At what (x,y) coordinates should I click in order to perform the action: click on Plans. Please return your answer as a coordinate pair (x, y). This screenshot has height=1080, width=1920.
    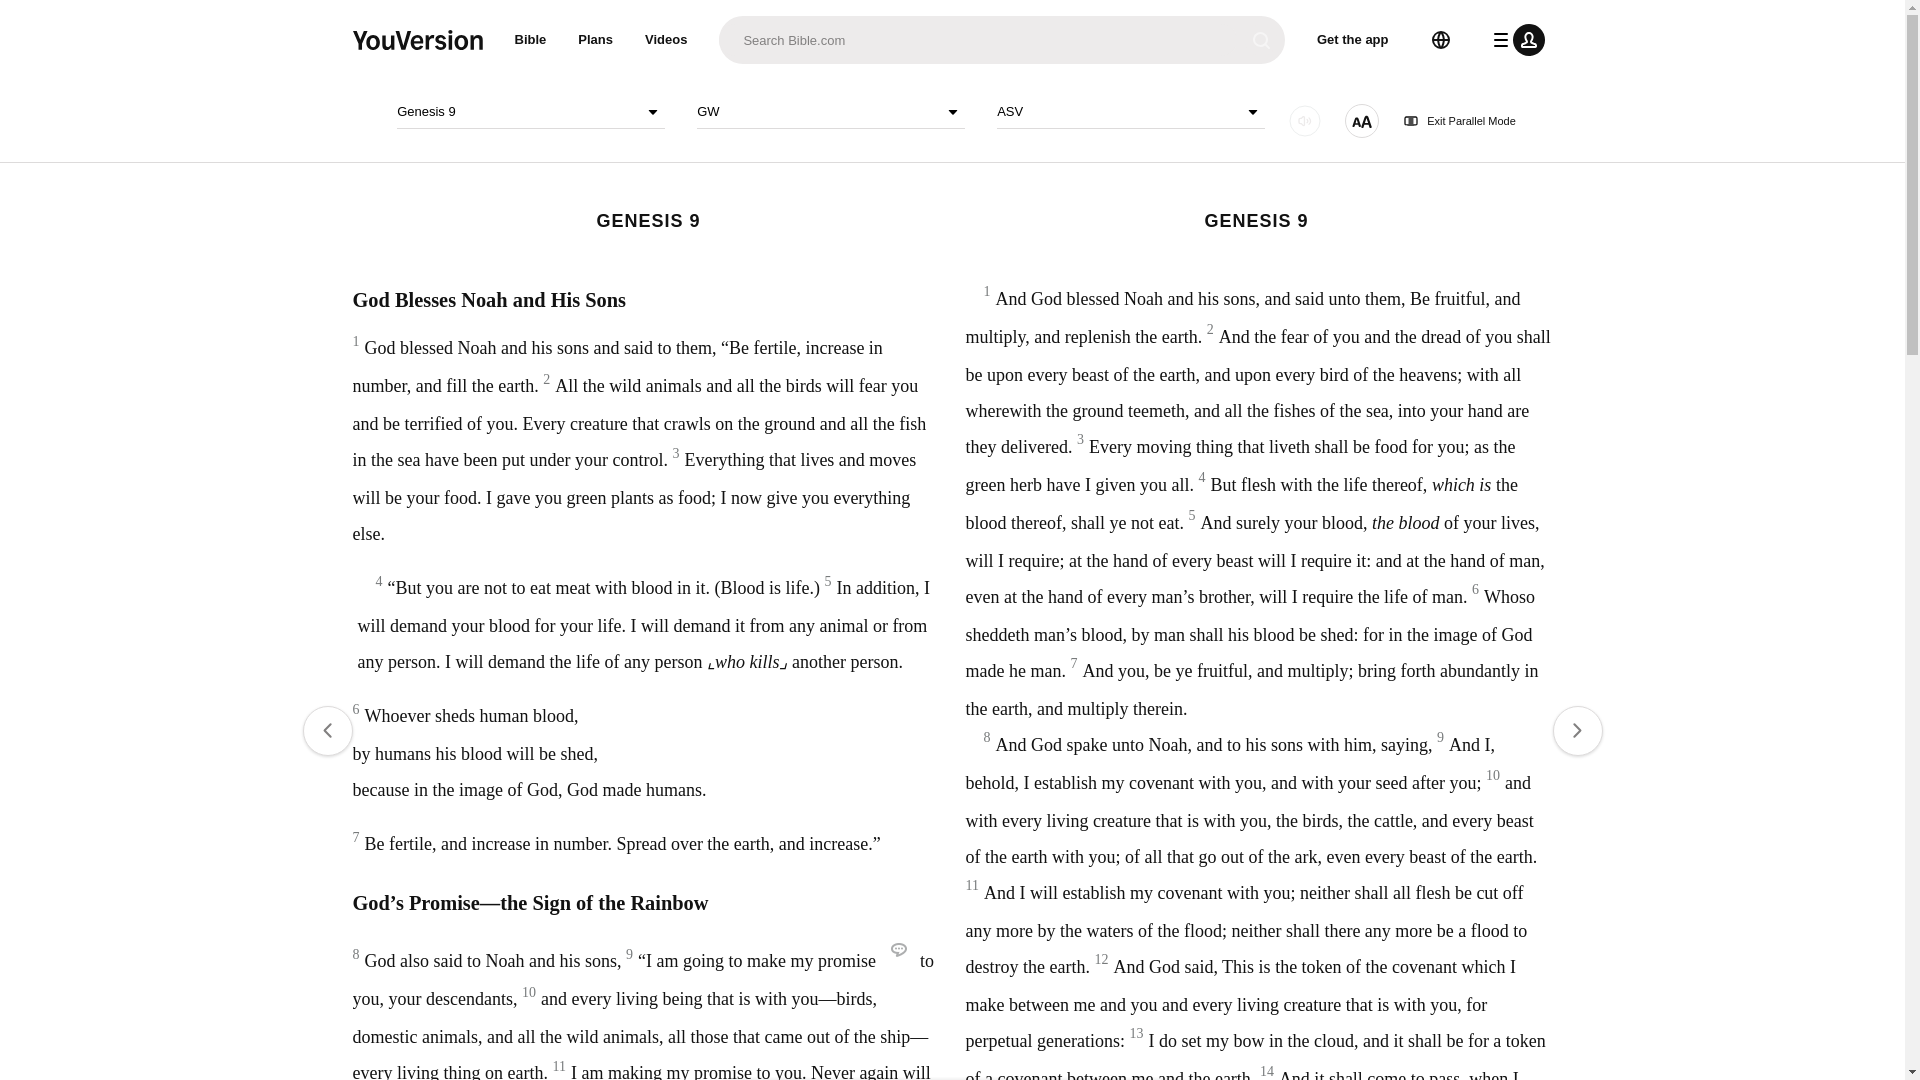
    Looking at the image, I should click on (596, 40).